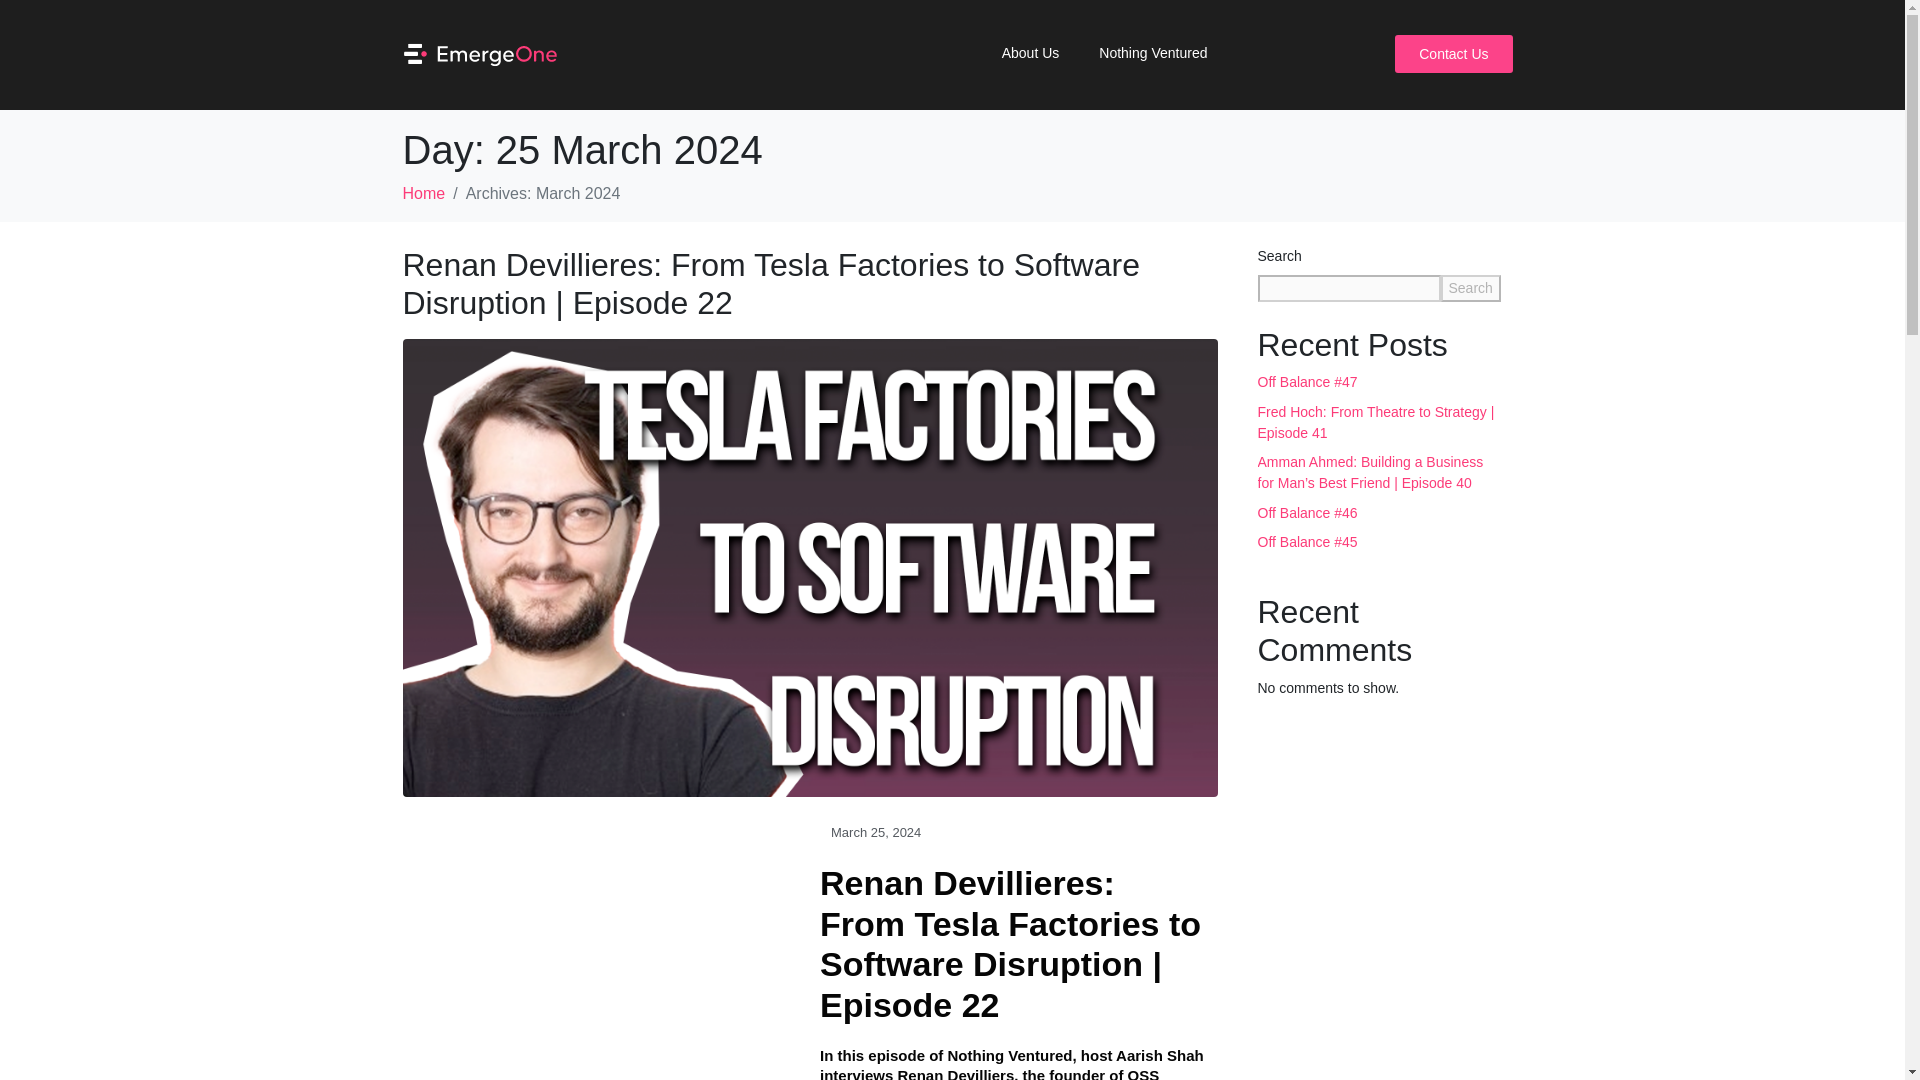 The width and height of the screenshot is (1920, 1080). Describe the element at coordinates (1470, 288) in the screenshot. I see `Search` at that location.